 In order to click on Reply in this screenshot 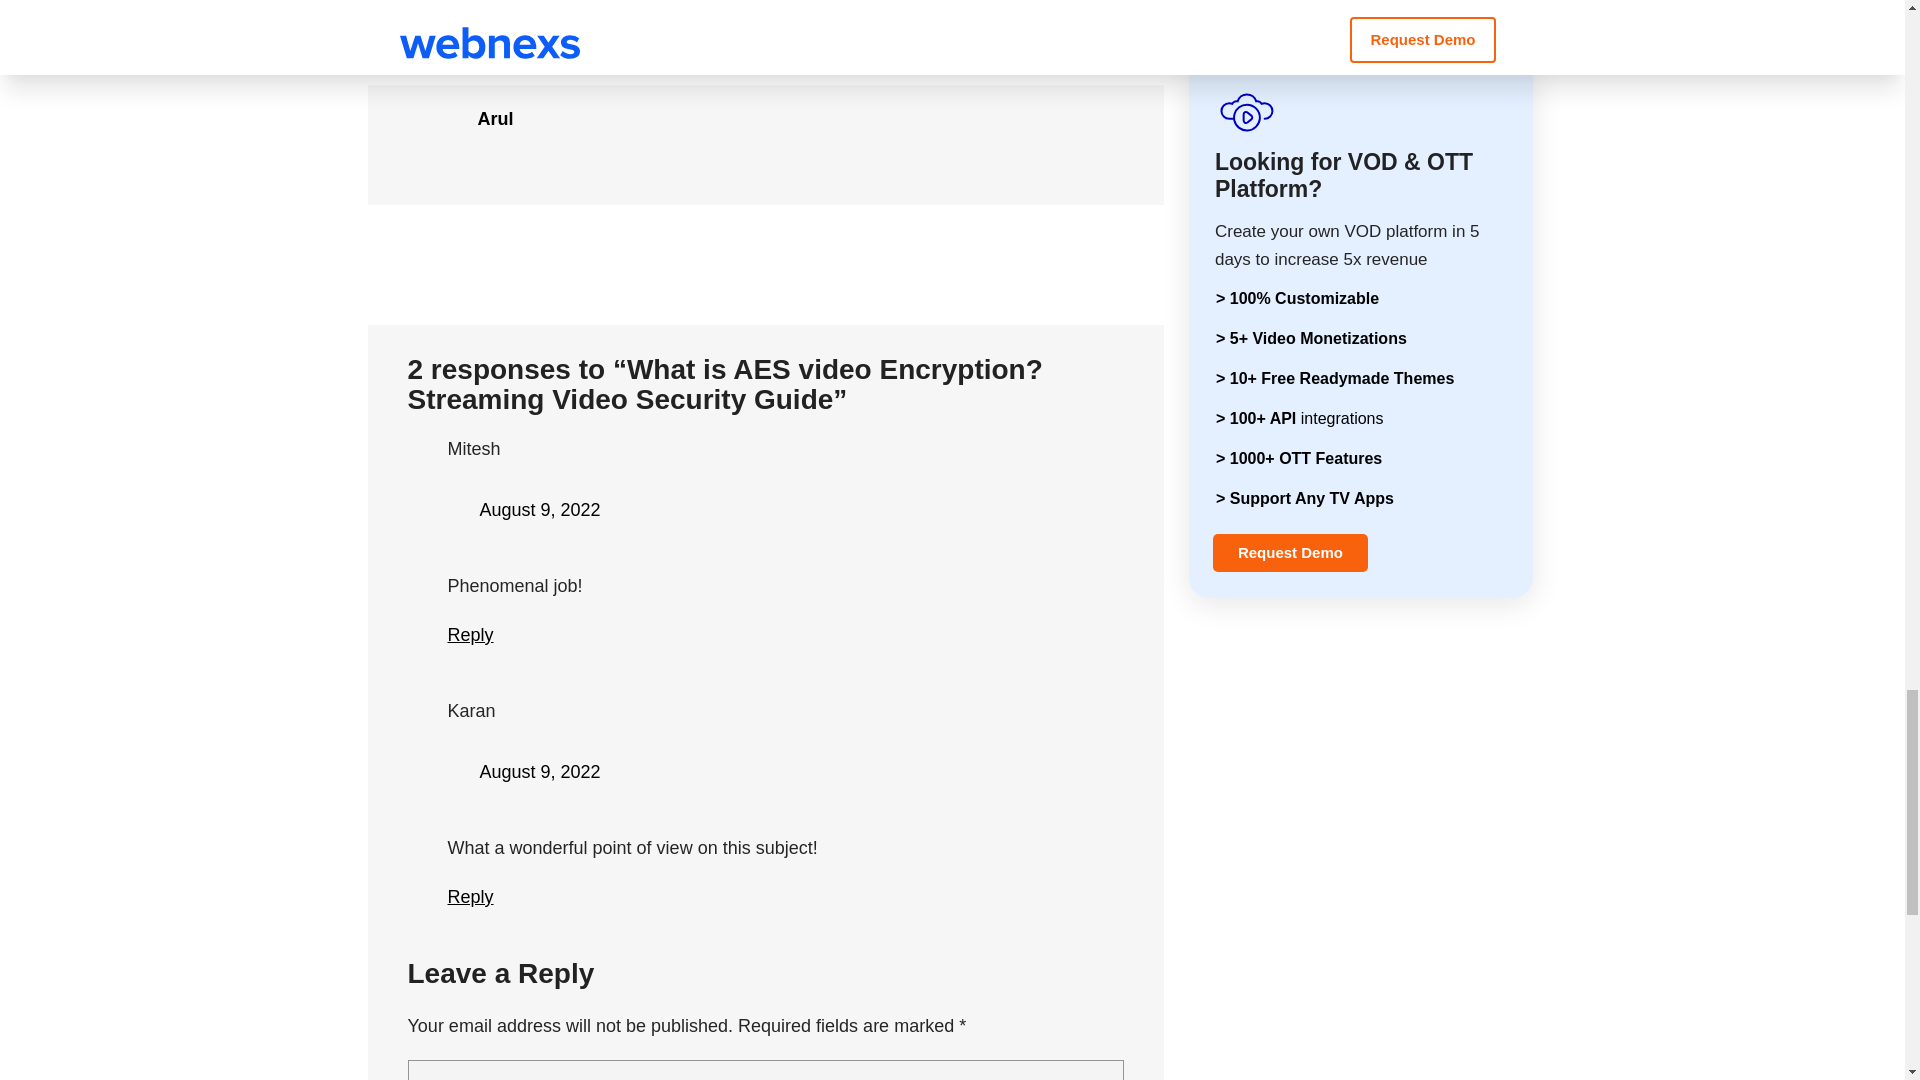, I will do `click(470, 896)`.